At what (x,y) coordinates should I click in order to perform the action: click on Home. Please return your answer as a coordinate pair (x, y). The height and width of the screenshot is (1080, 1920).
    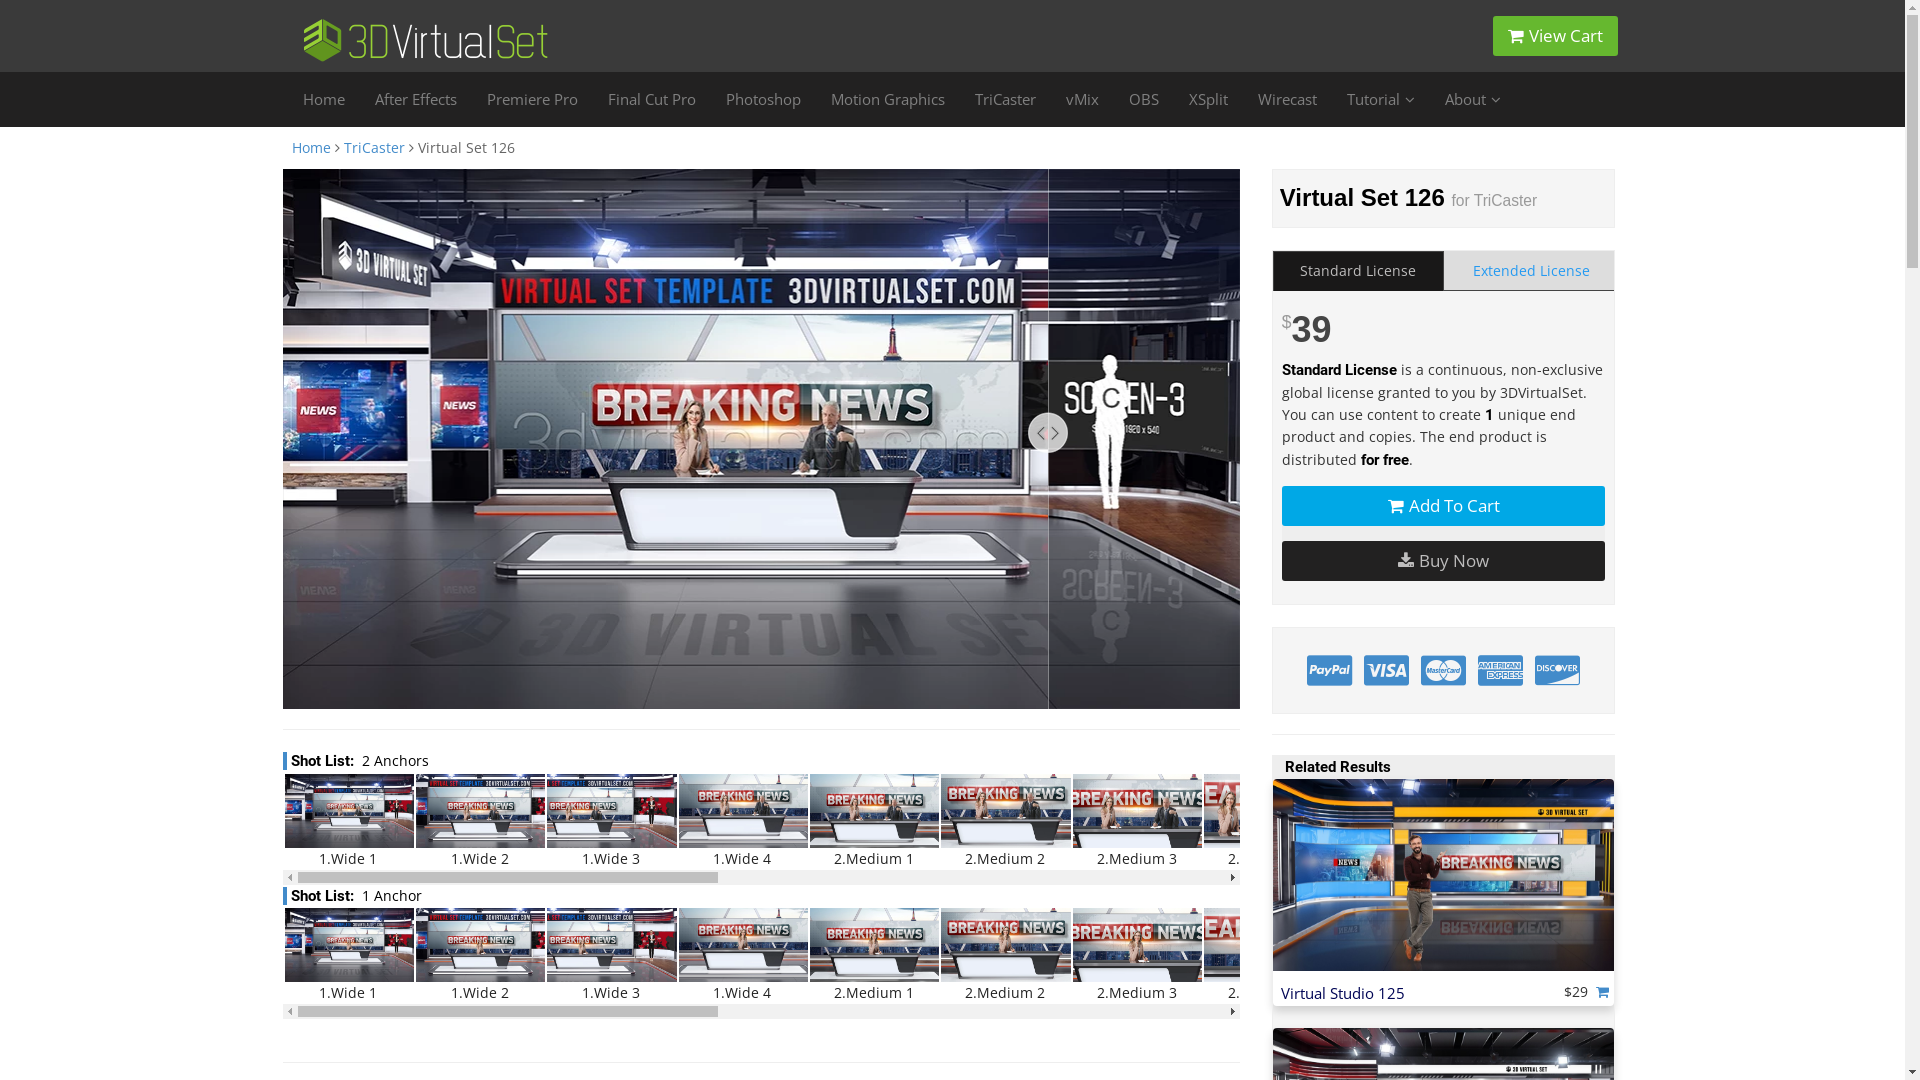
    Looking at the image, I should click on (310, 148).